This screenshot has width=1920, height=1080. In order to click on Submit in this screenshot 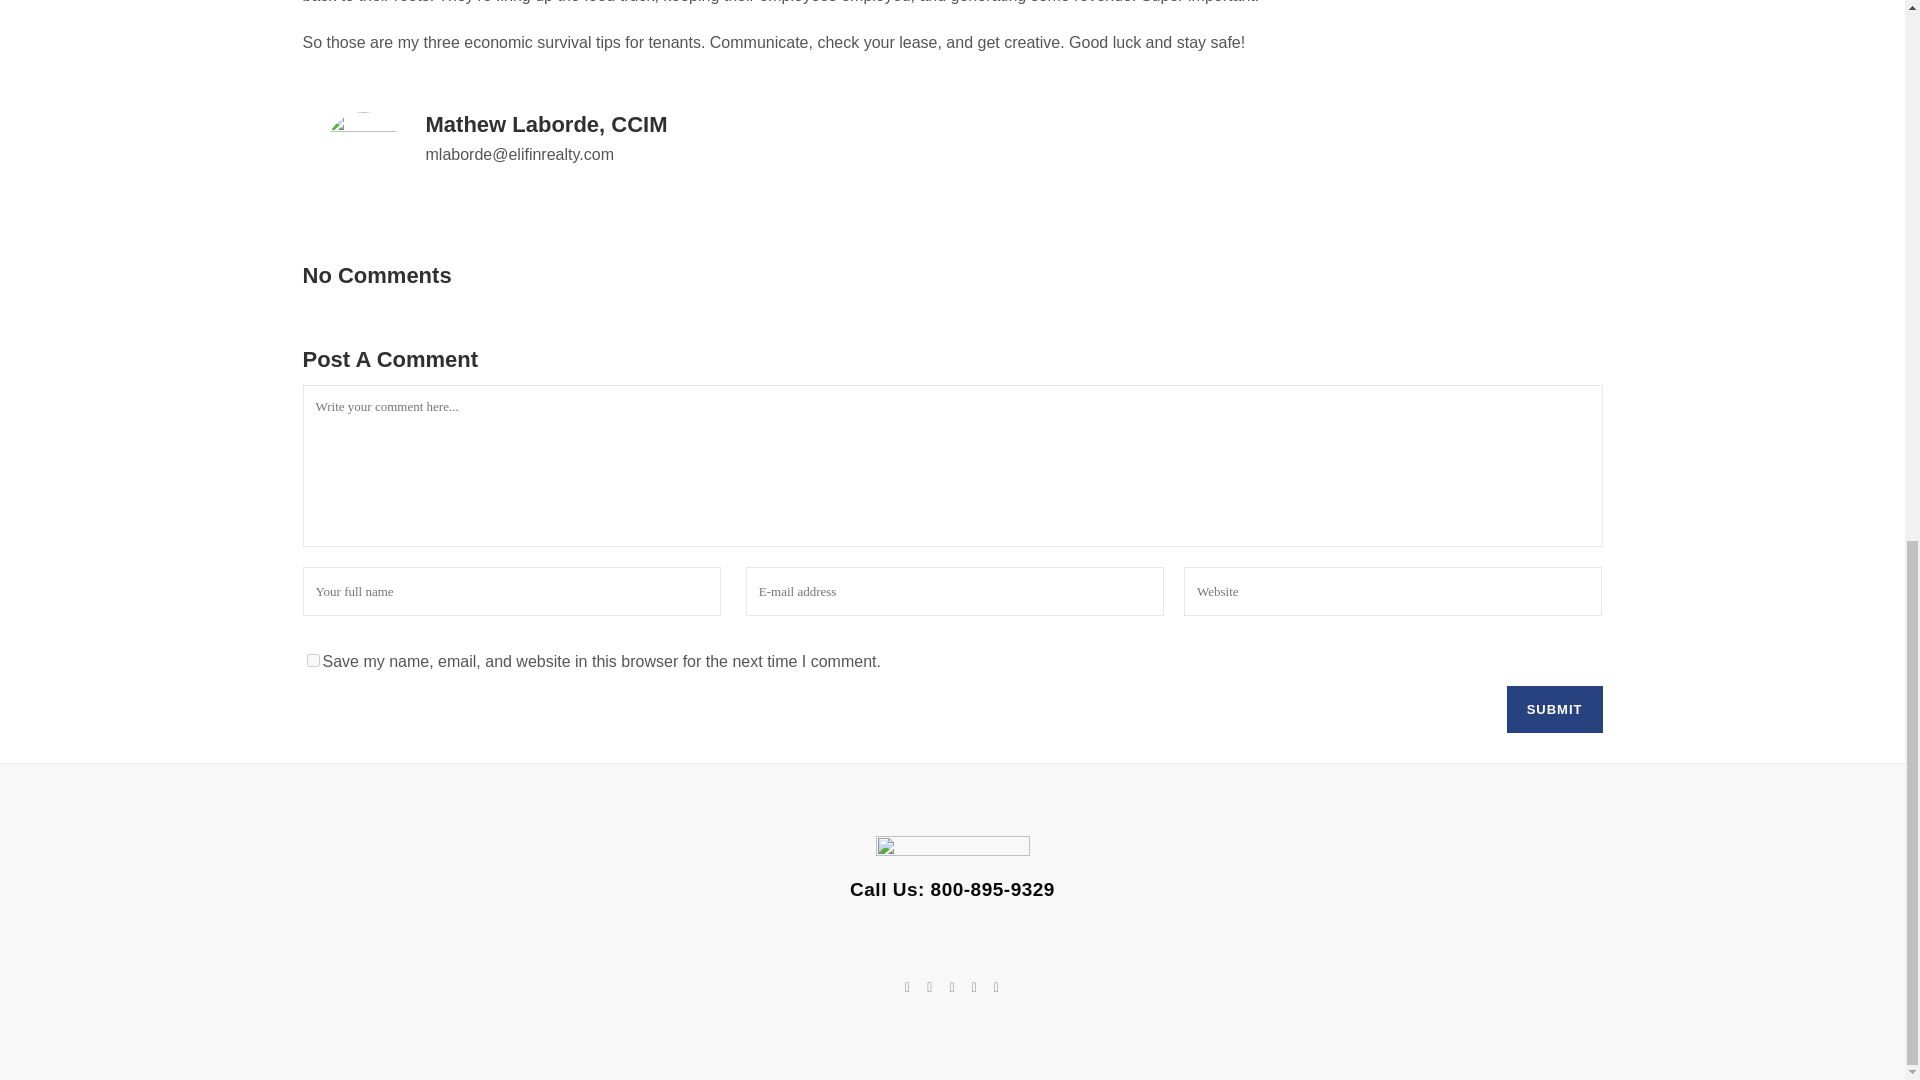, I will do `click(1555, 709)`.